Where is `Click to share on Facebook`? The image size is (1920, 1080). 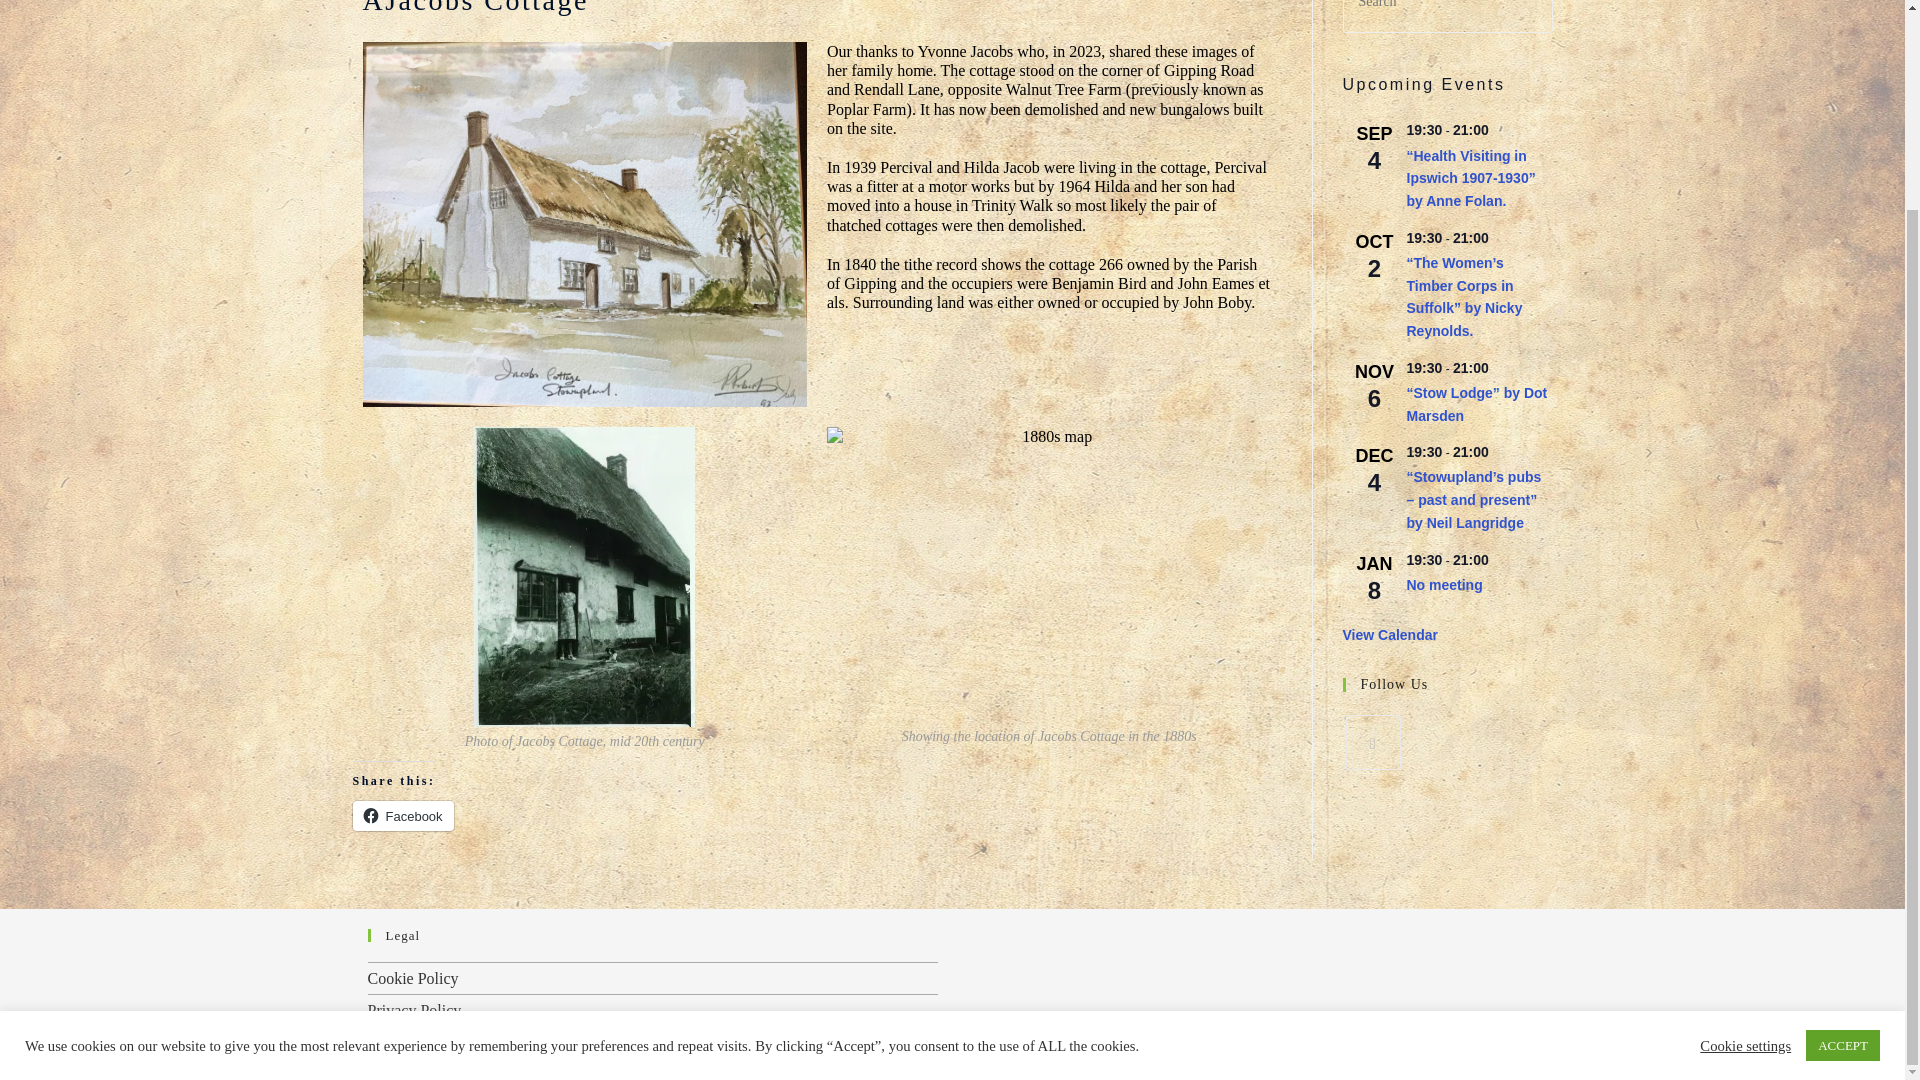
Click to share on Facebook is located at coordinates (402, 816).